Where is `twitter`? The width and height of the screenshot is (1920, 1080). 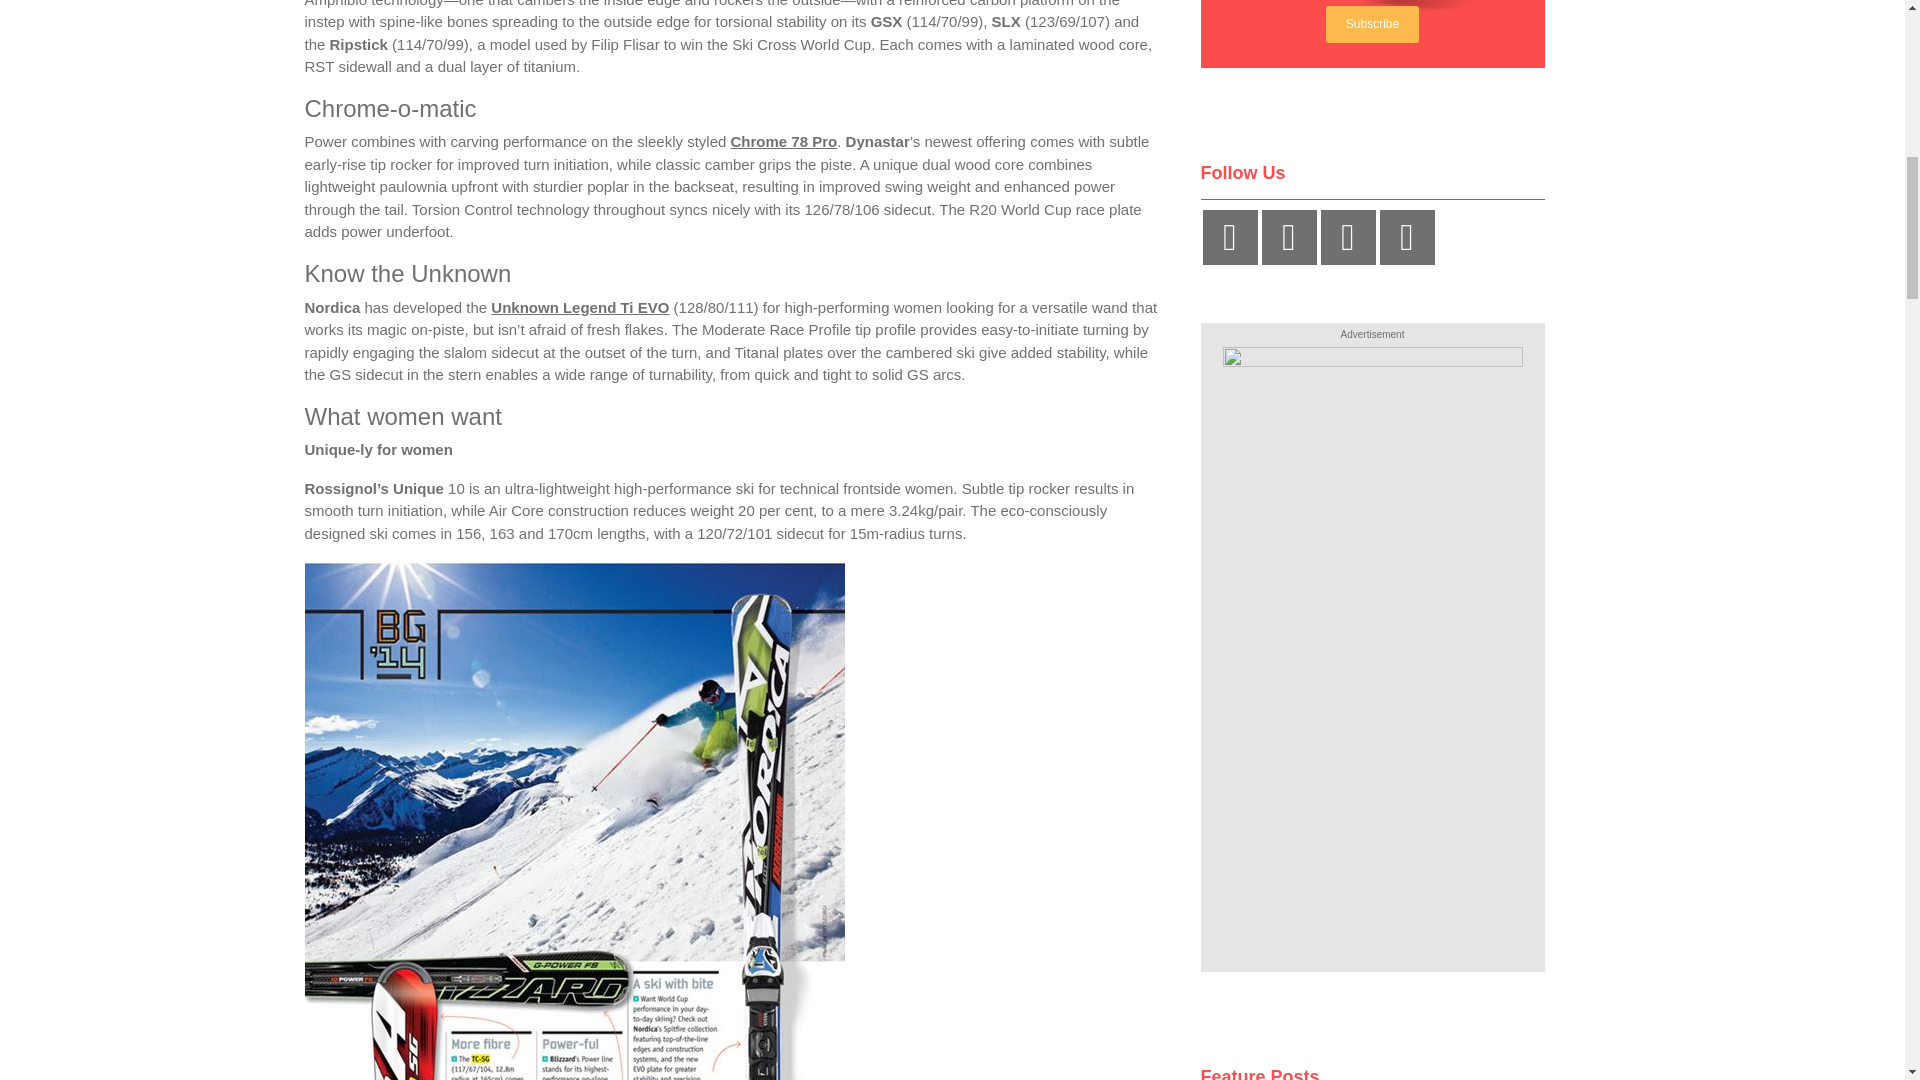
twitter is located at coordinates (1407, 236).